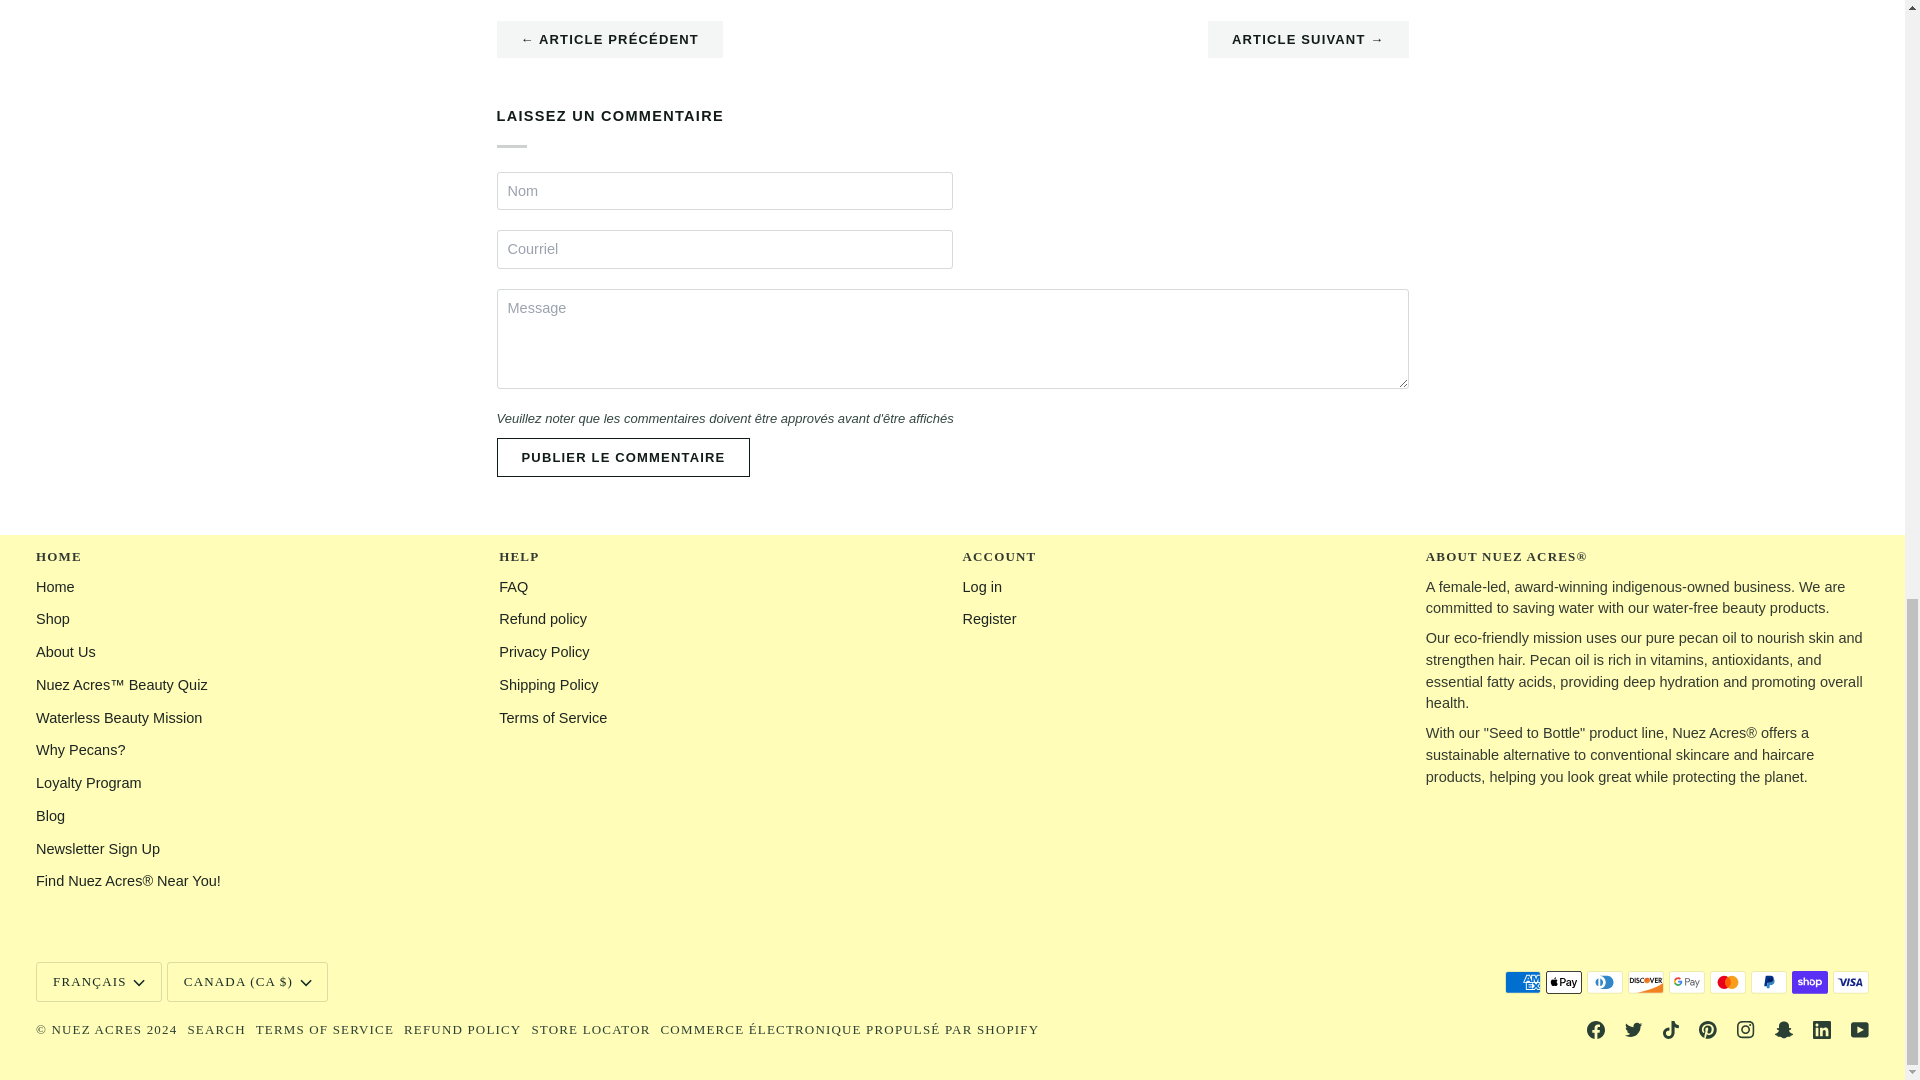 The height and width of the screenshot is (1080, 1920). Describe the element at coordinates (1809, 982) in the screenshot. I see `SHOP PAY` at that location.